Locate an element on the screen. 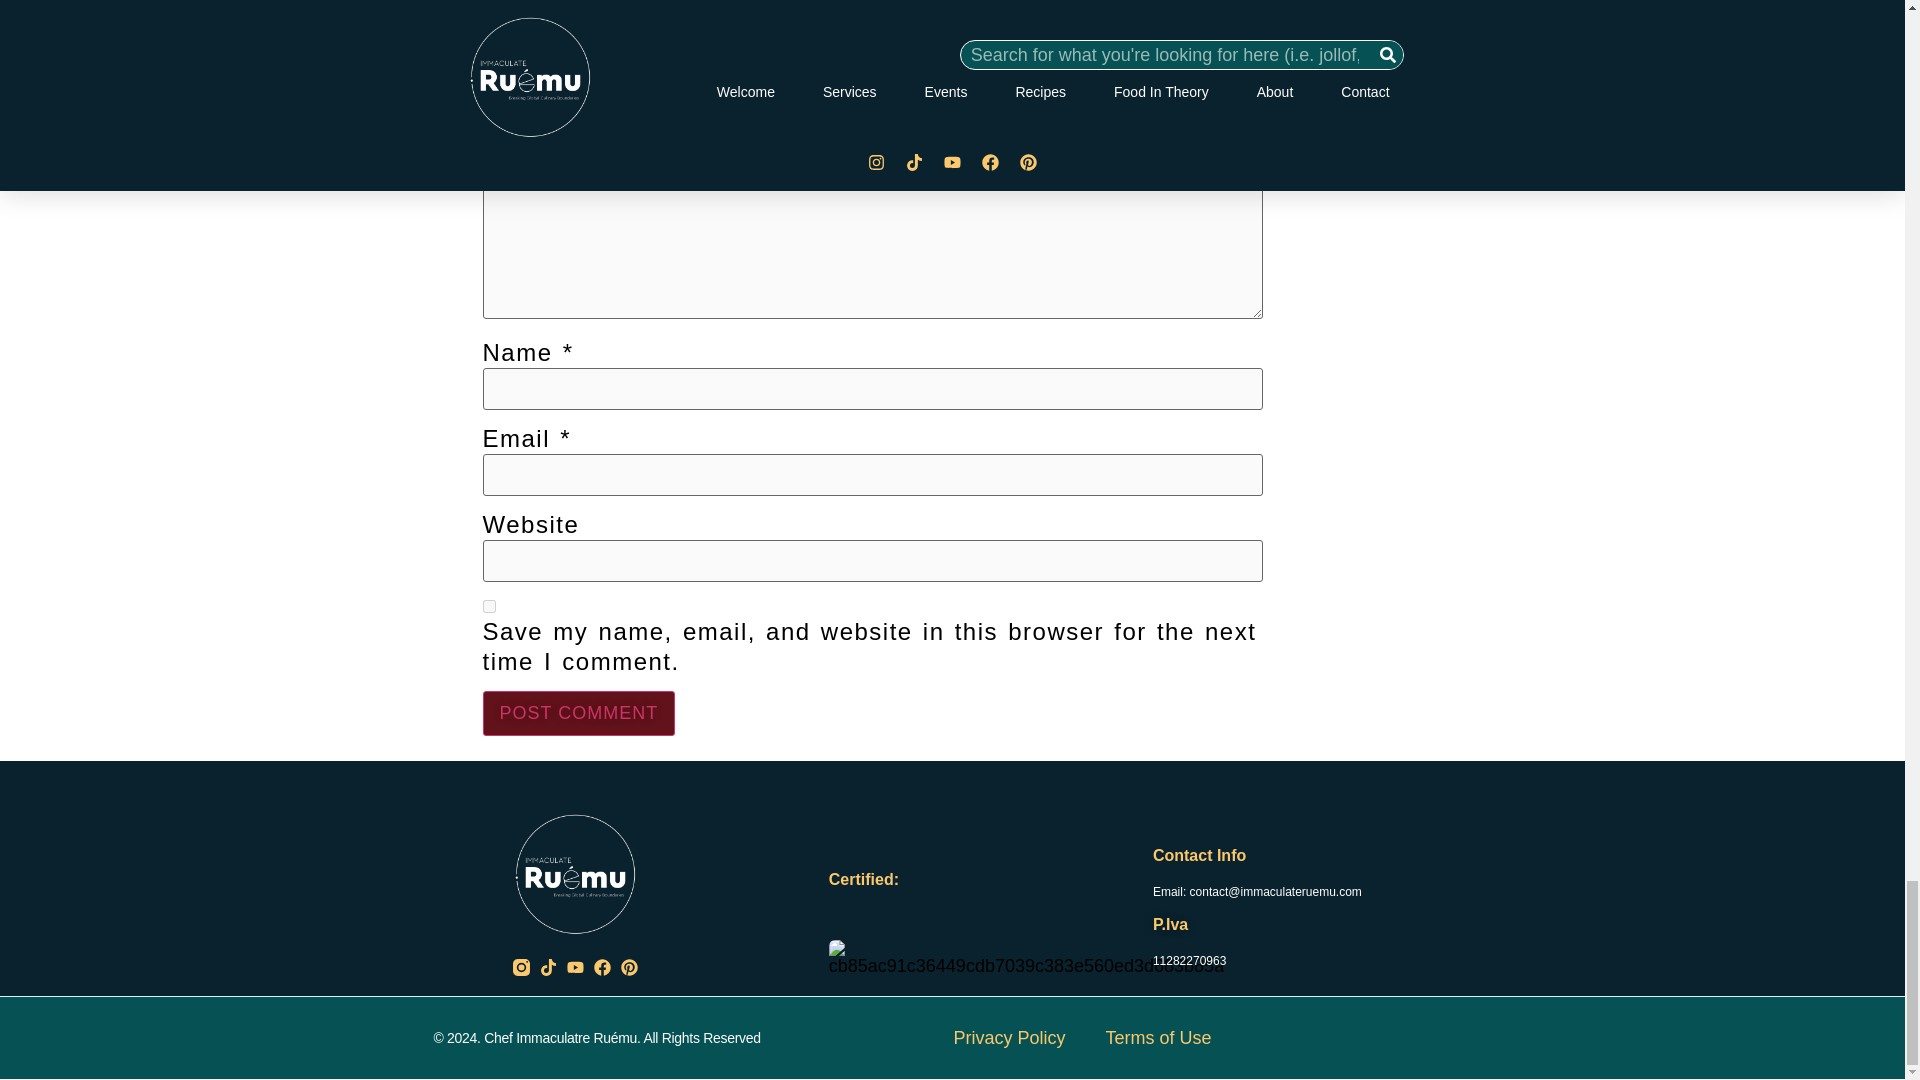  Post Comment is located at coordinates (578, 713).